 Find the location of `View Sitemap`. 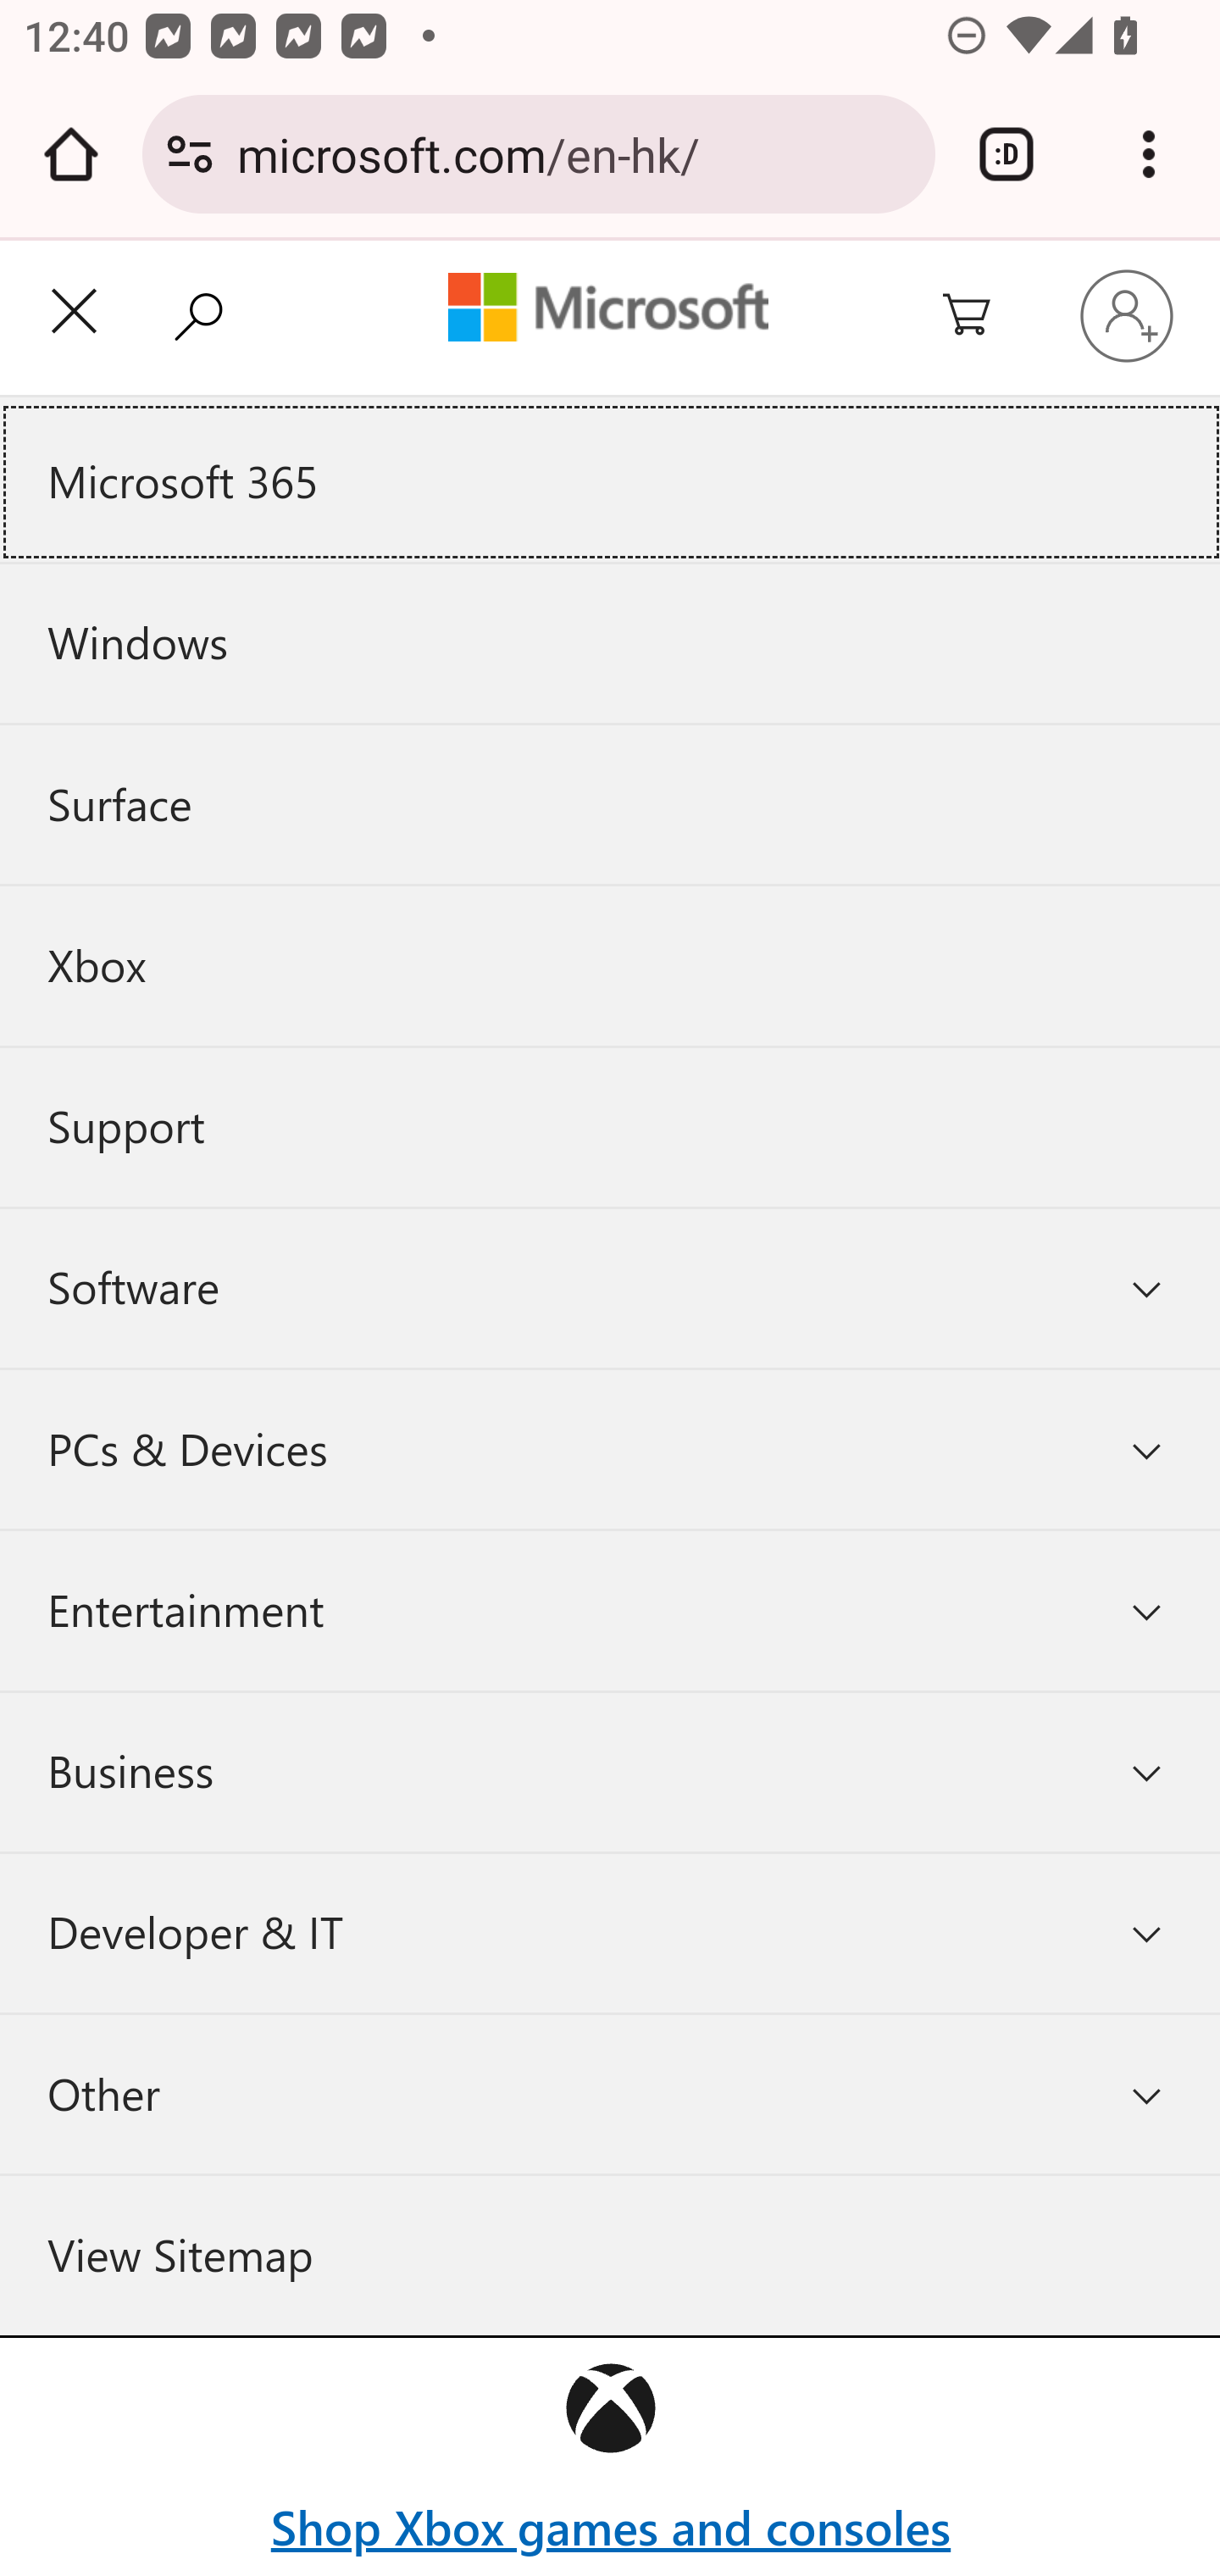

View Sitemap is located at coordinates (610, 2255).